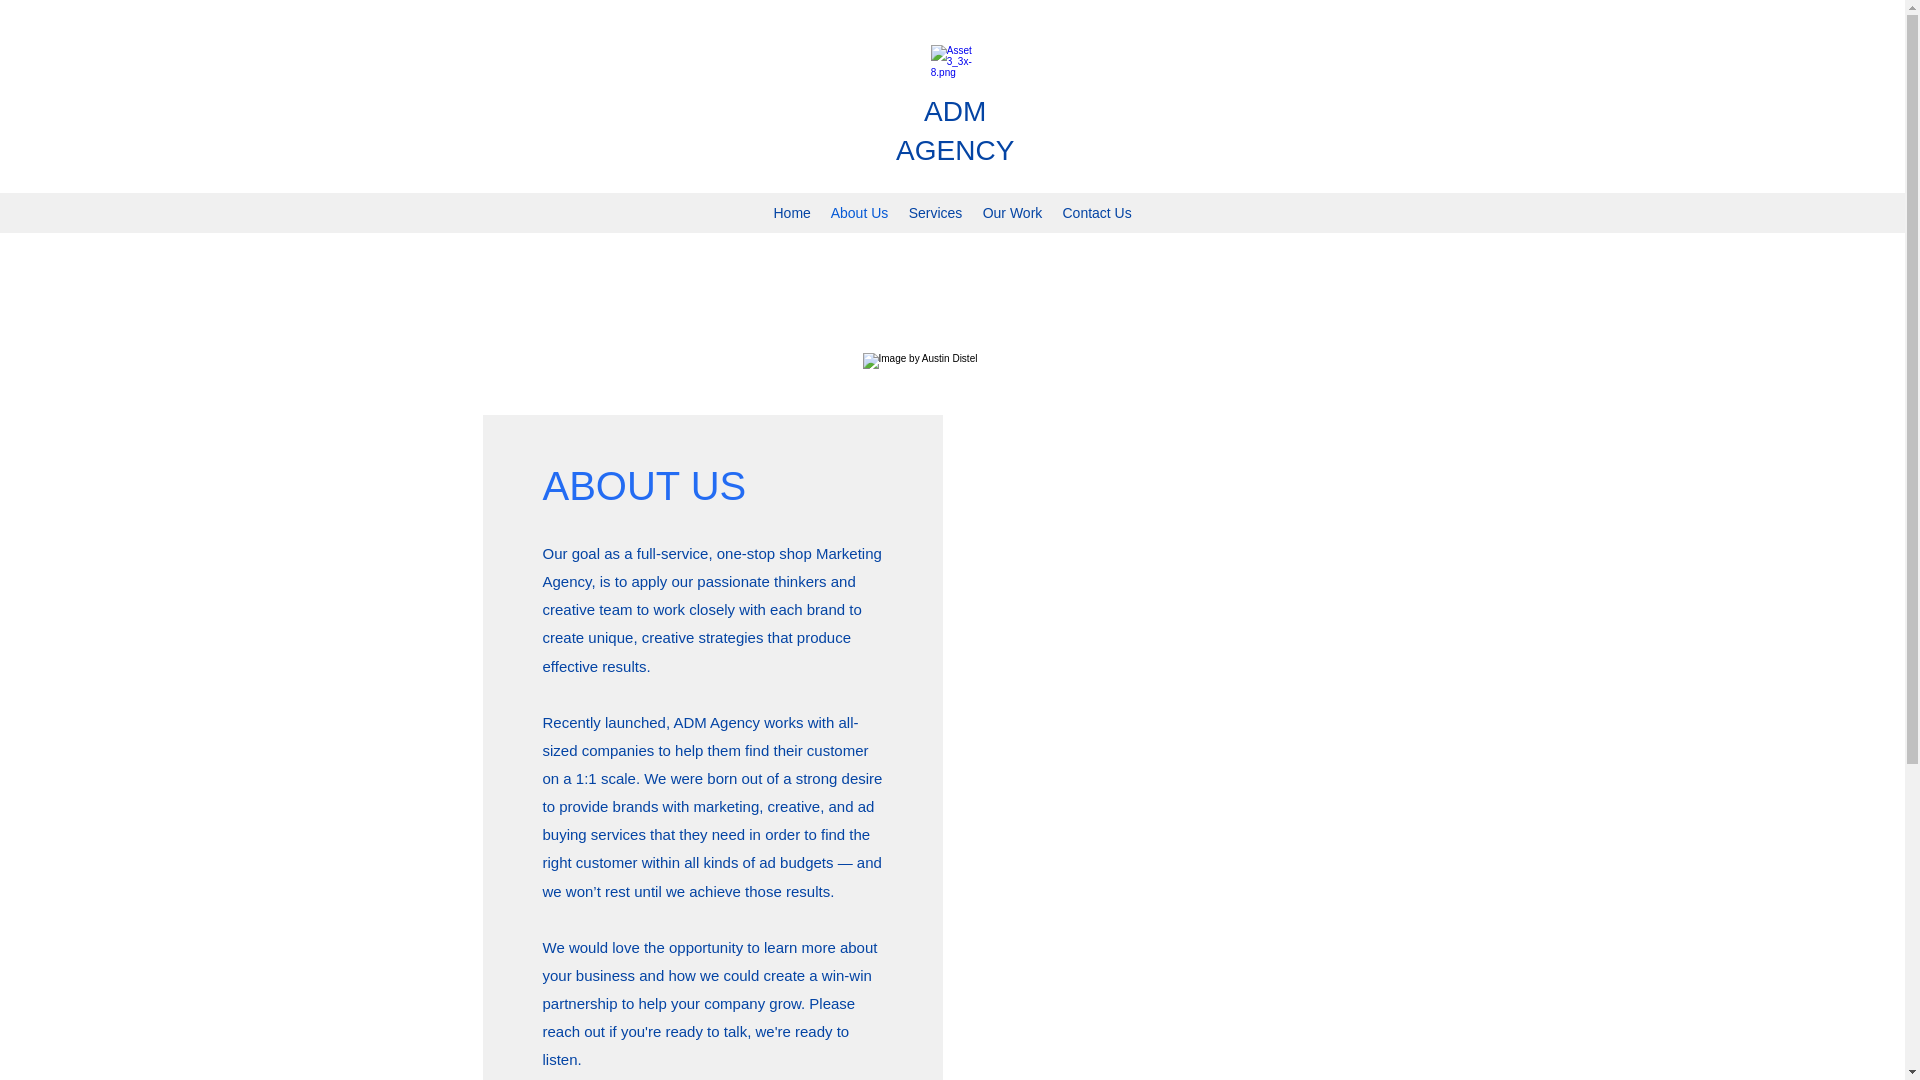 Image resolution: width=1920 pixels, height=1080 pixels. I want to click on Home, so click(790, 212).